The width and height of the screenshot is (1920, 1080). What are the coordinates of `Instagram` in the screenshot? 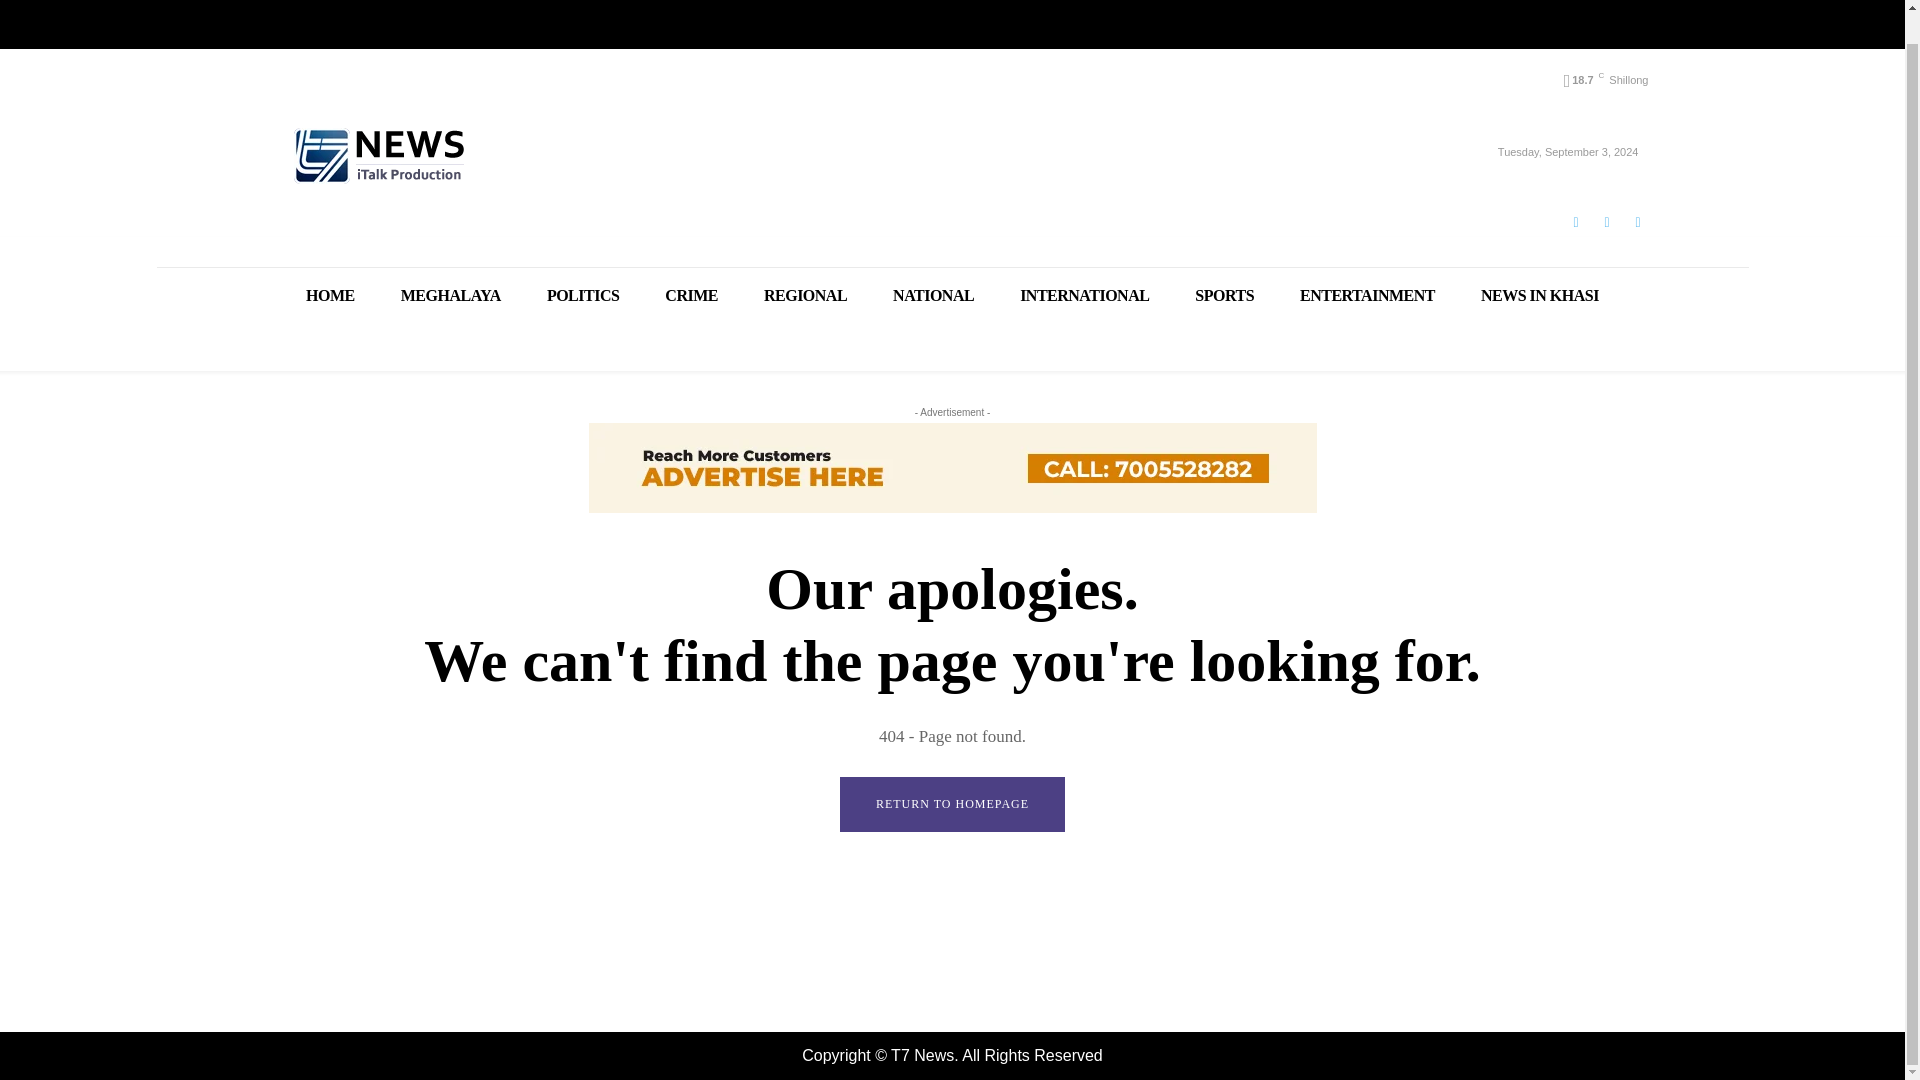 It's located at (1606, 221).